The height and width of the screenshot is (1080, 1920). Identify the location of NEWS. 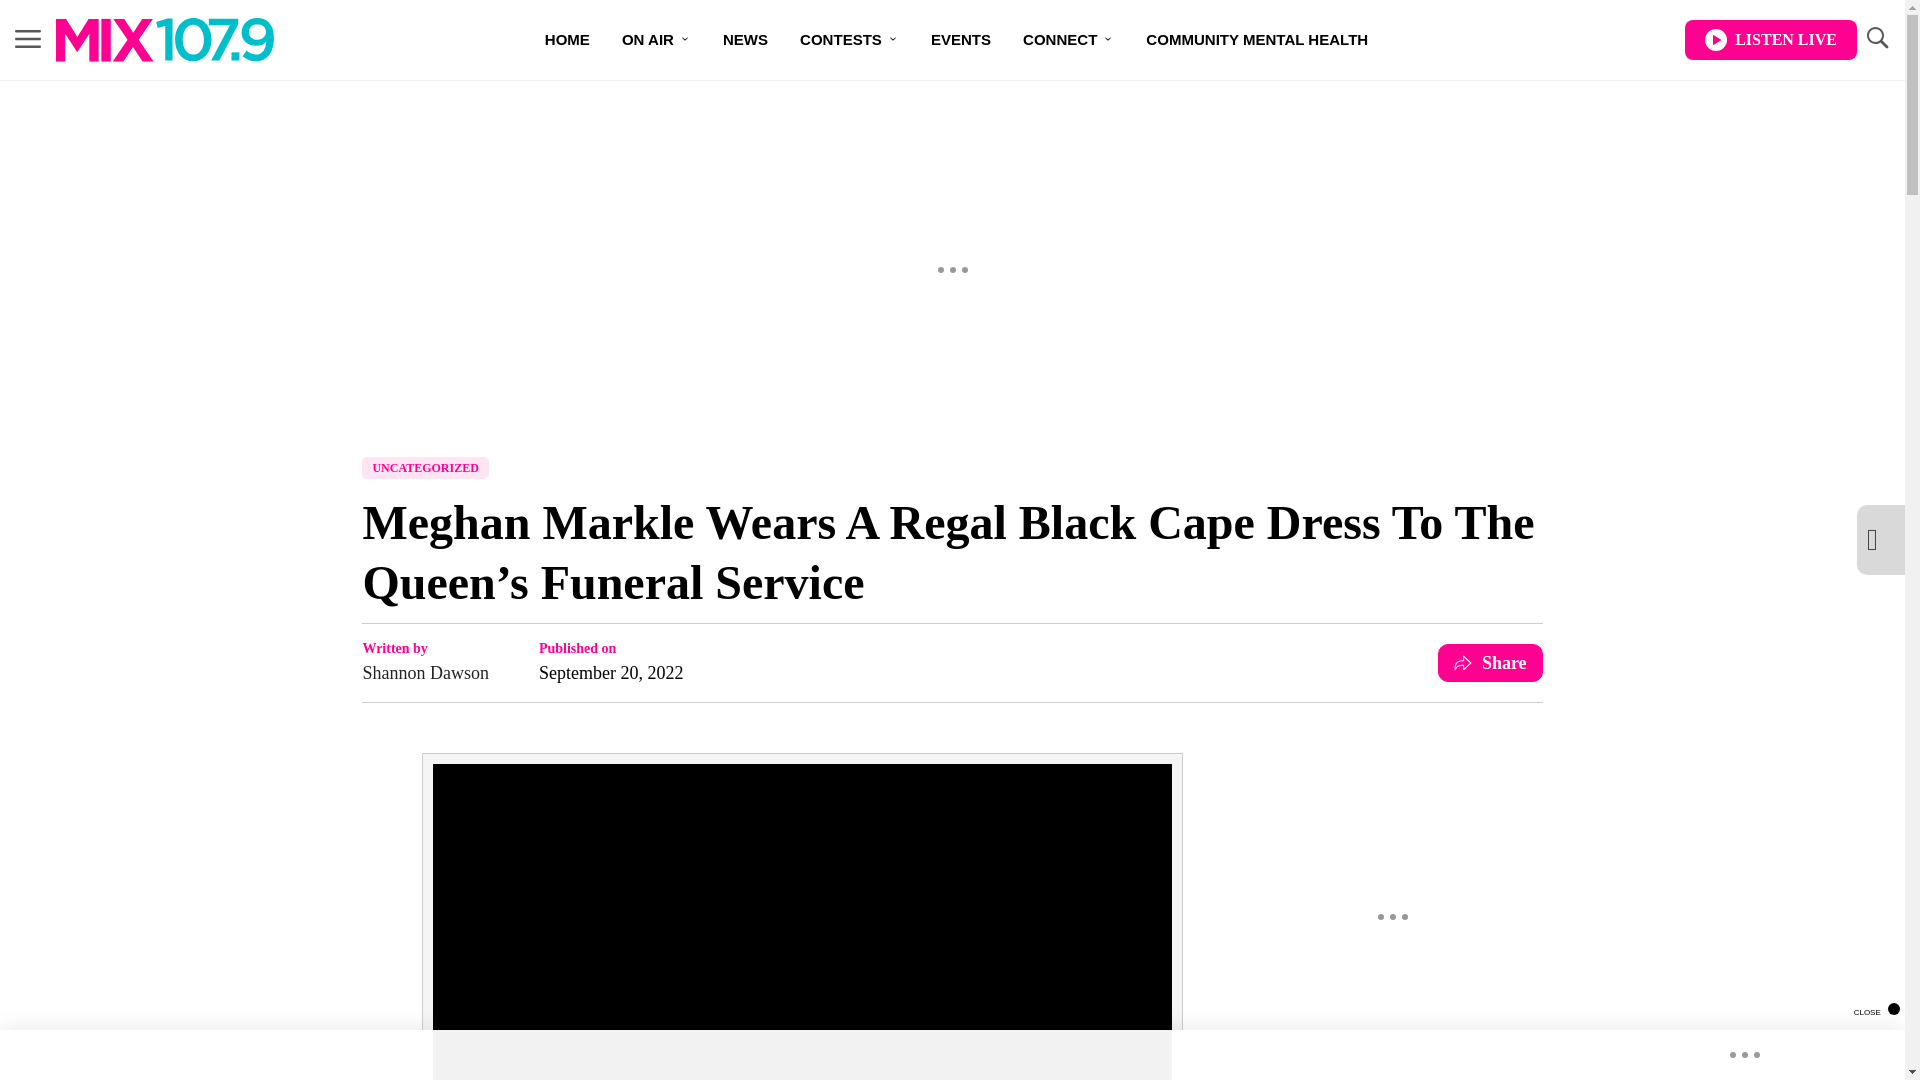
(744, 40).